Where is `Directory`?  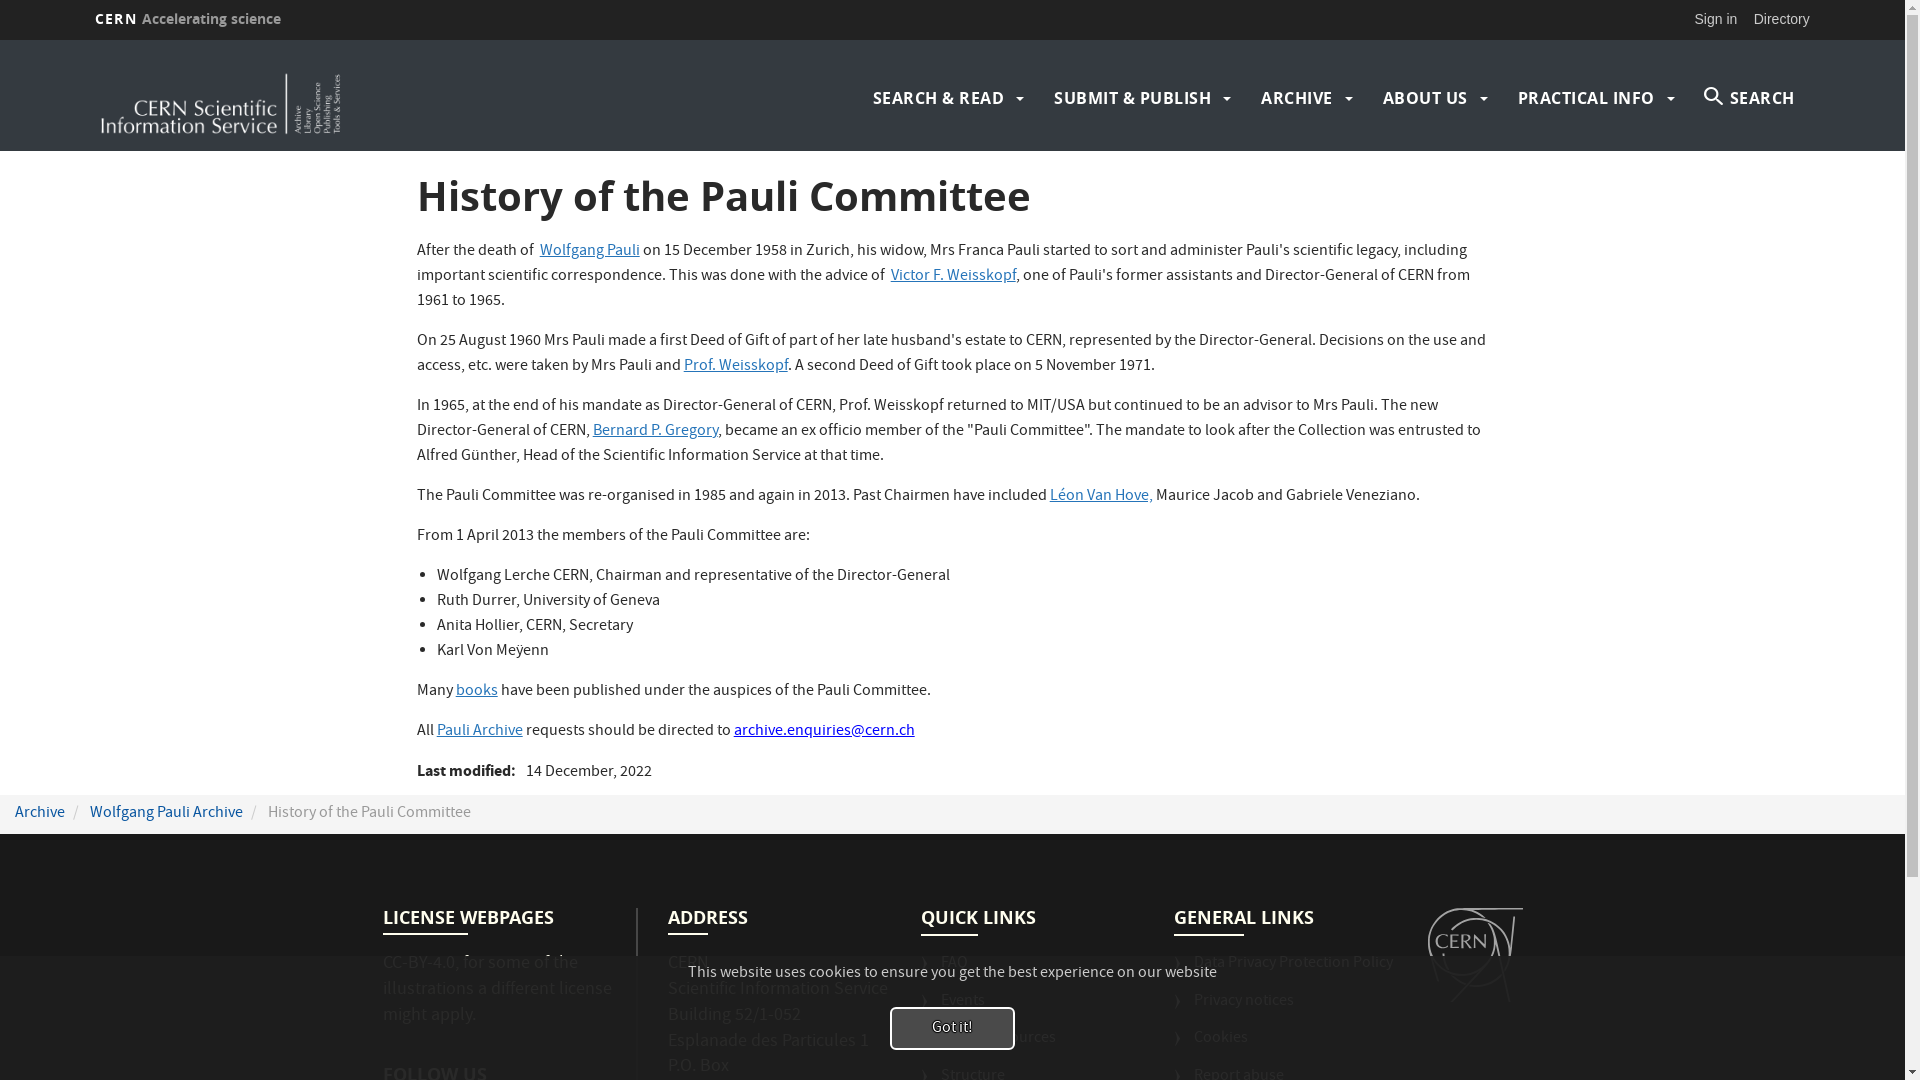 Directory is located at coordinates (1782, 19).